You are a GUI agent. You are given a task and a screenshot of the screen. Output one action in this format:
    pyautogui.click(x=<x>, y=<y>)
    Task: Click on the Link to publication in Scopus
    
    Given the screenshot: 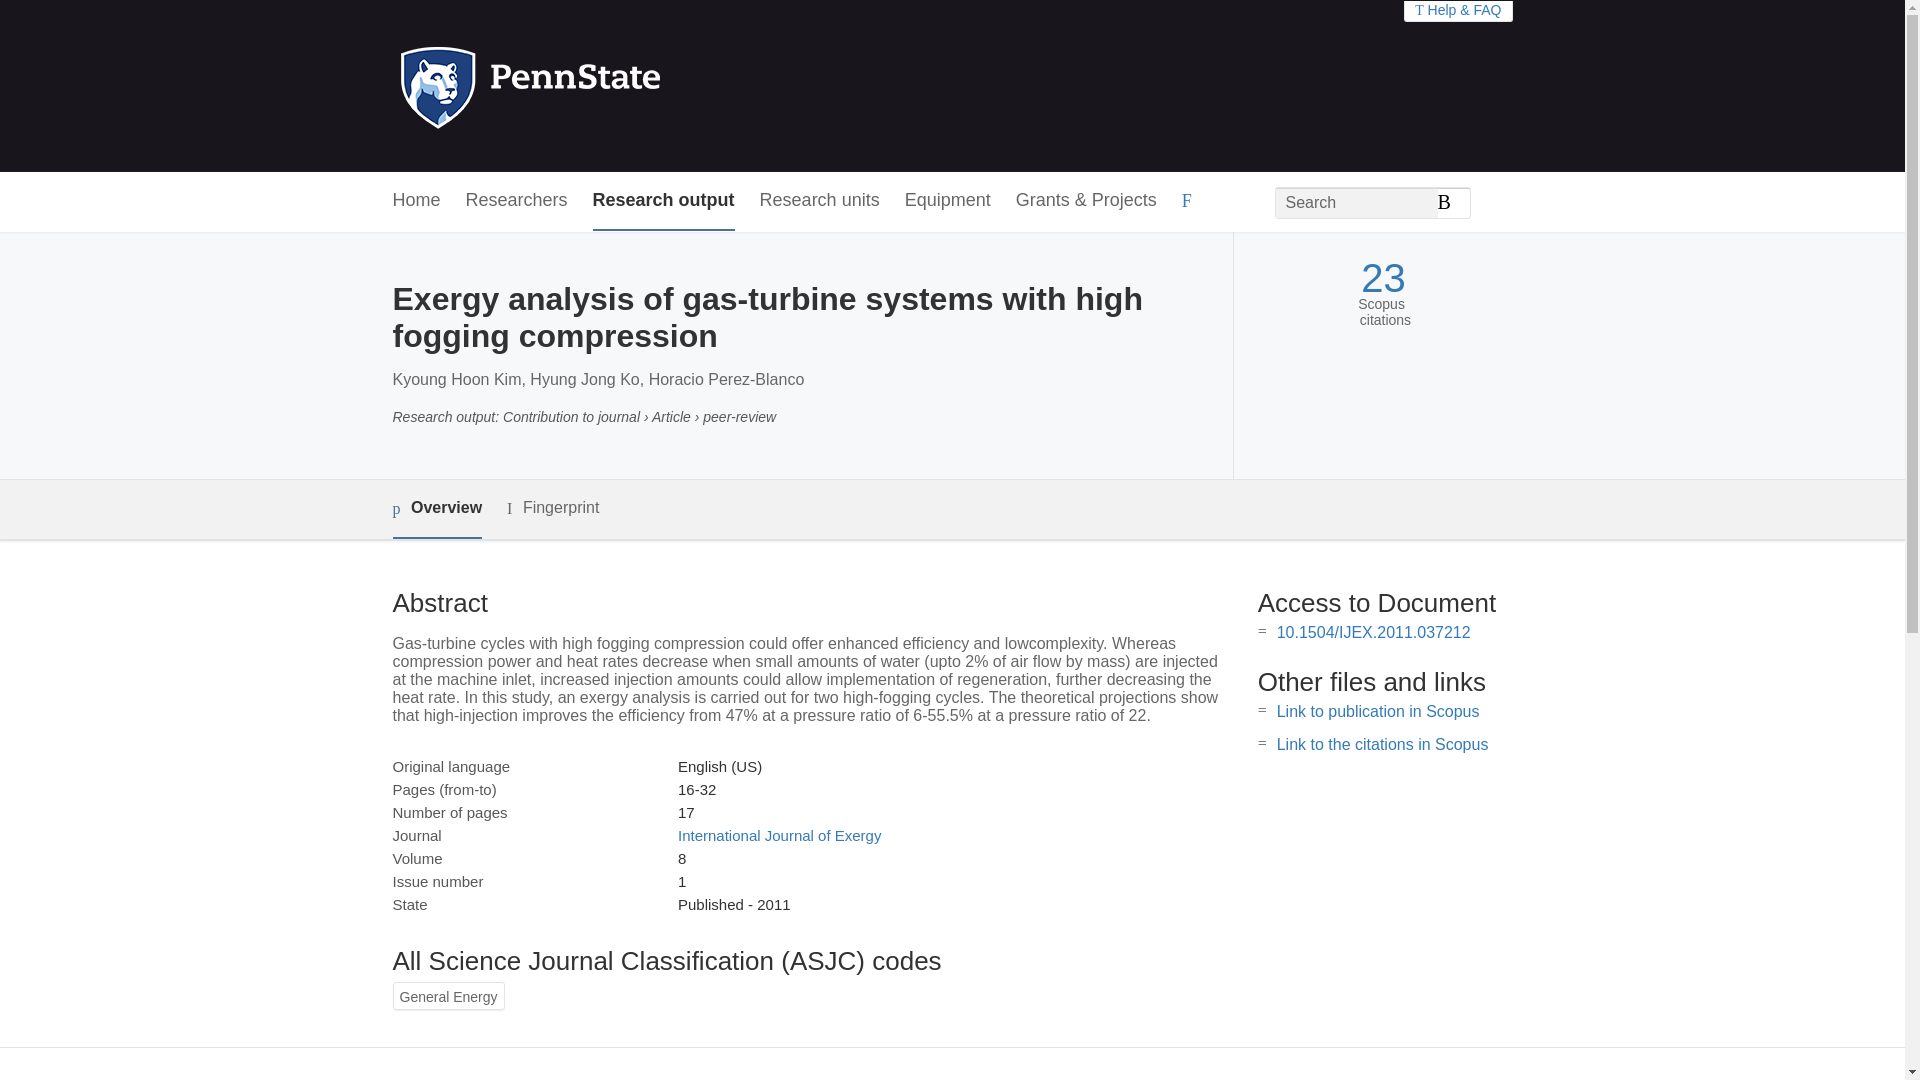 What is the action you would take?
    pyautogui.click(x=1378, y=712)
    